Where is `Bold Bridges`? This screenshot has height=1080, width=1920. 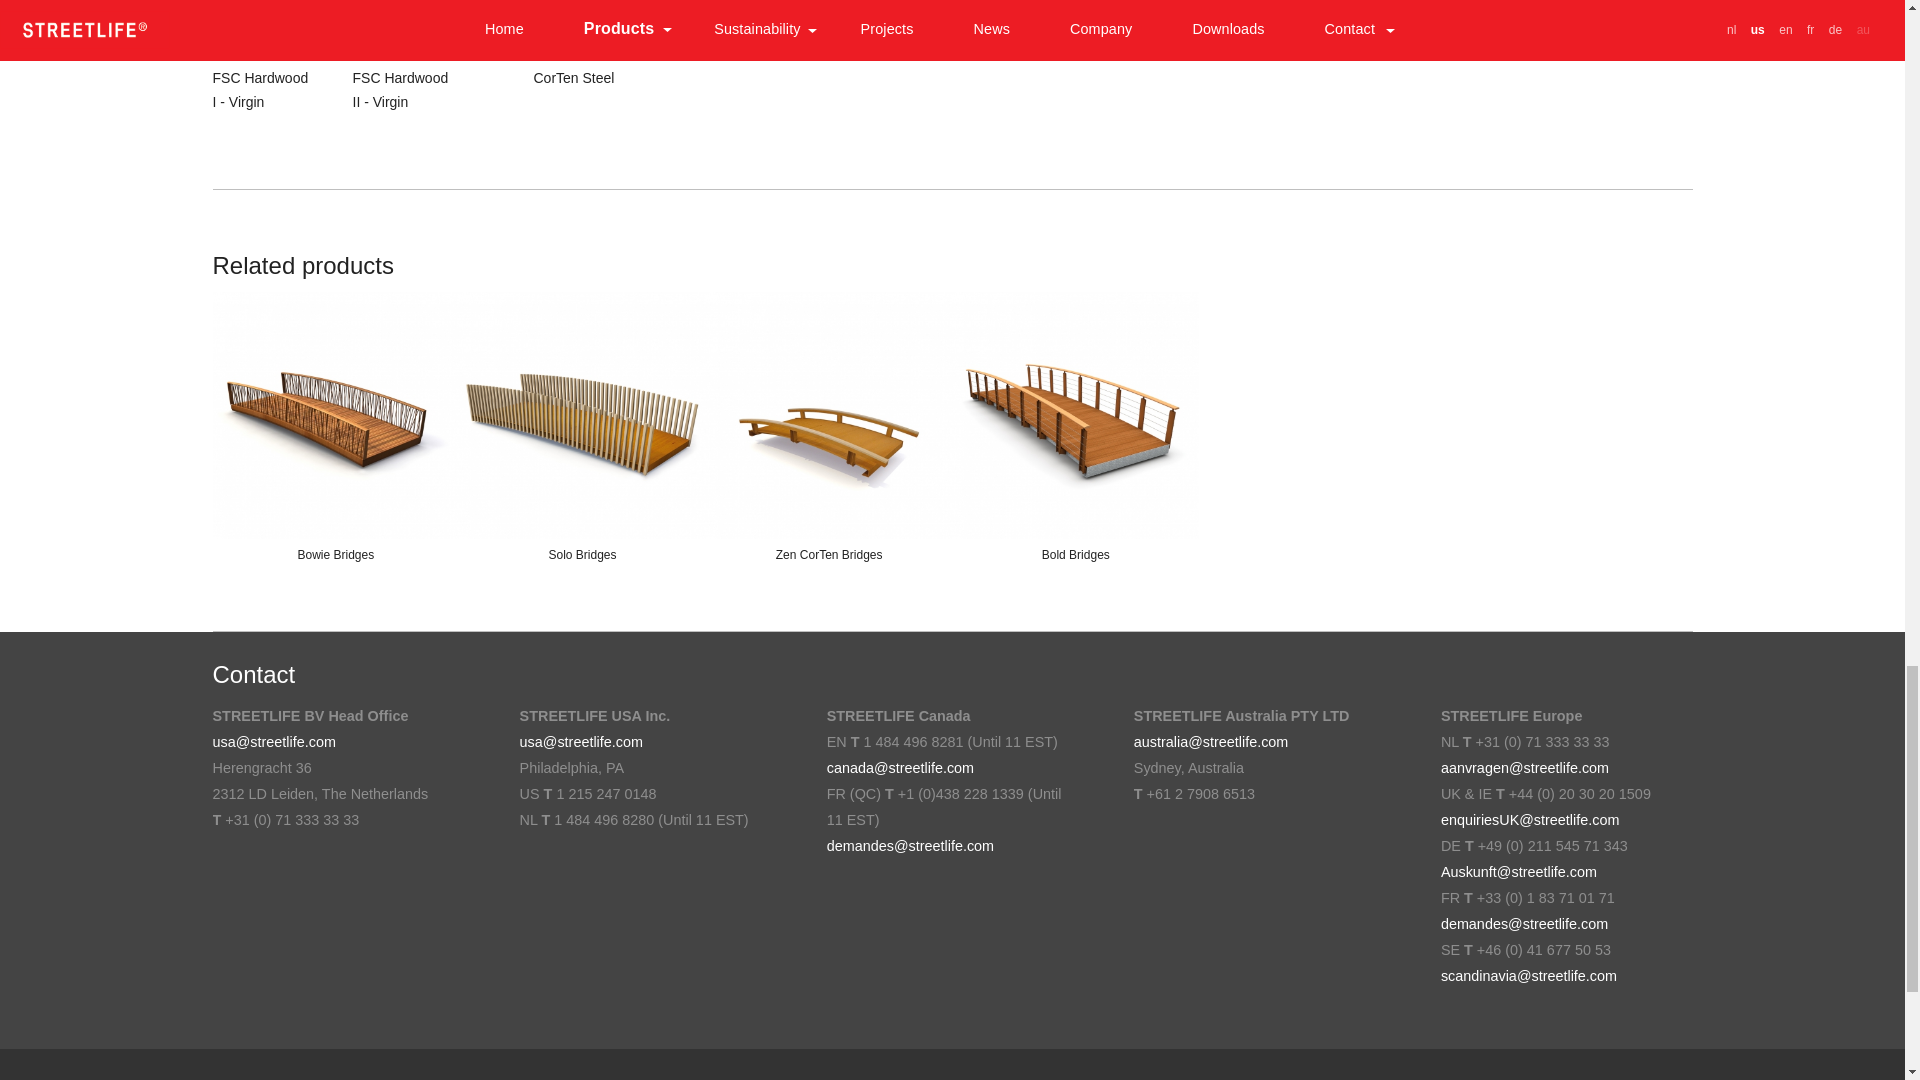
Bold Bridges is located at coordinates (1075, 414).